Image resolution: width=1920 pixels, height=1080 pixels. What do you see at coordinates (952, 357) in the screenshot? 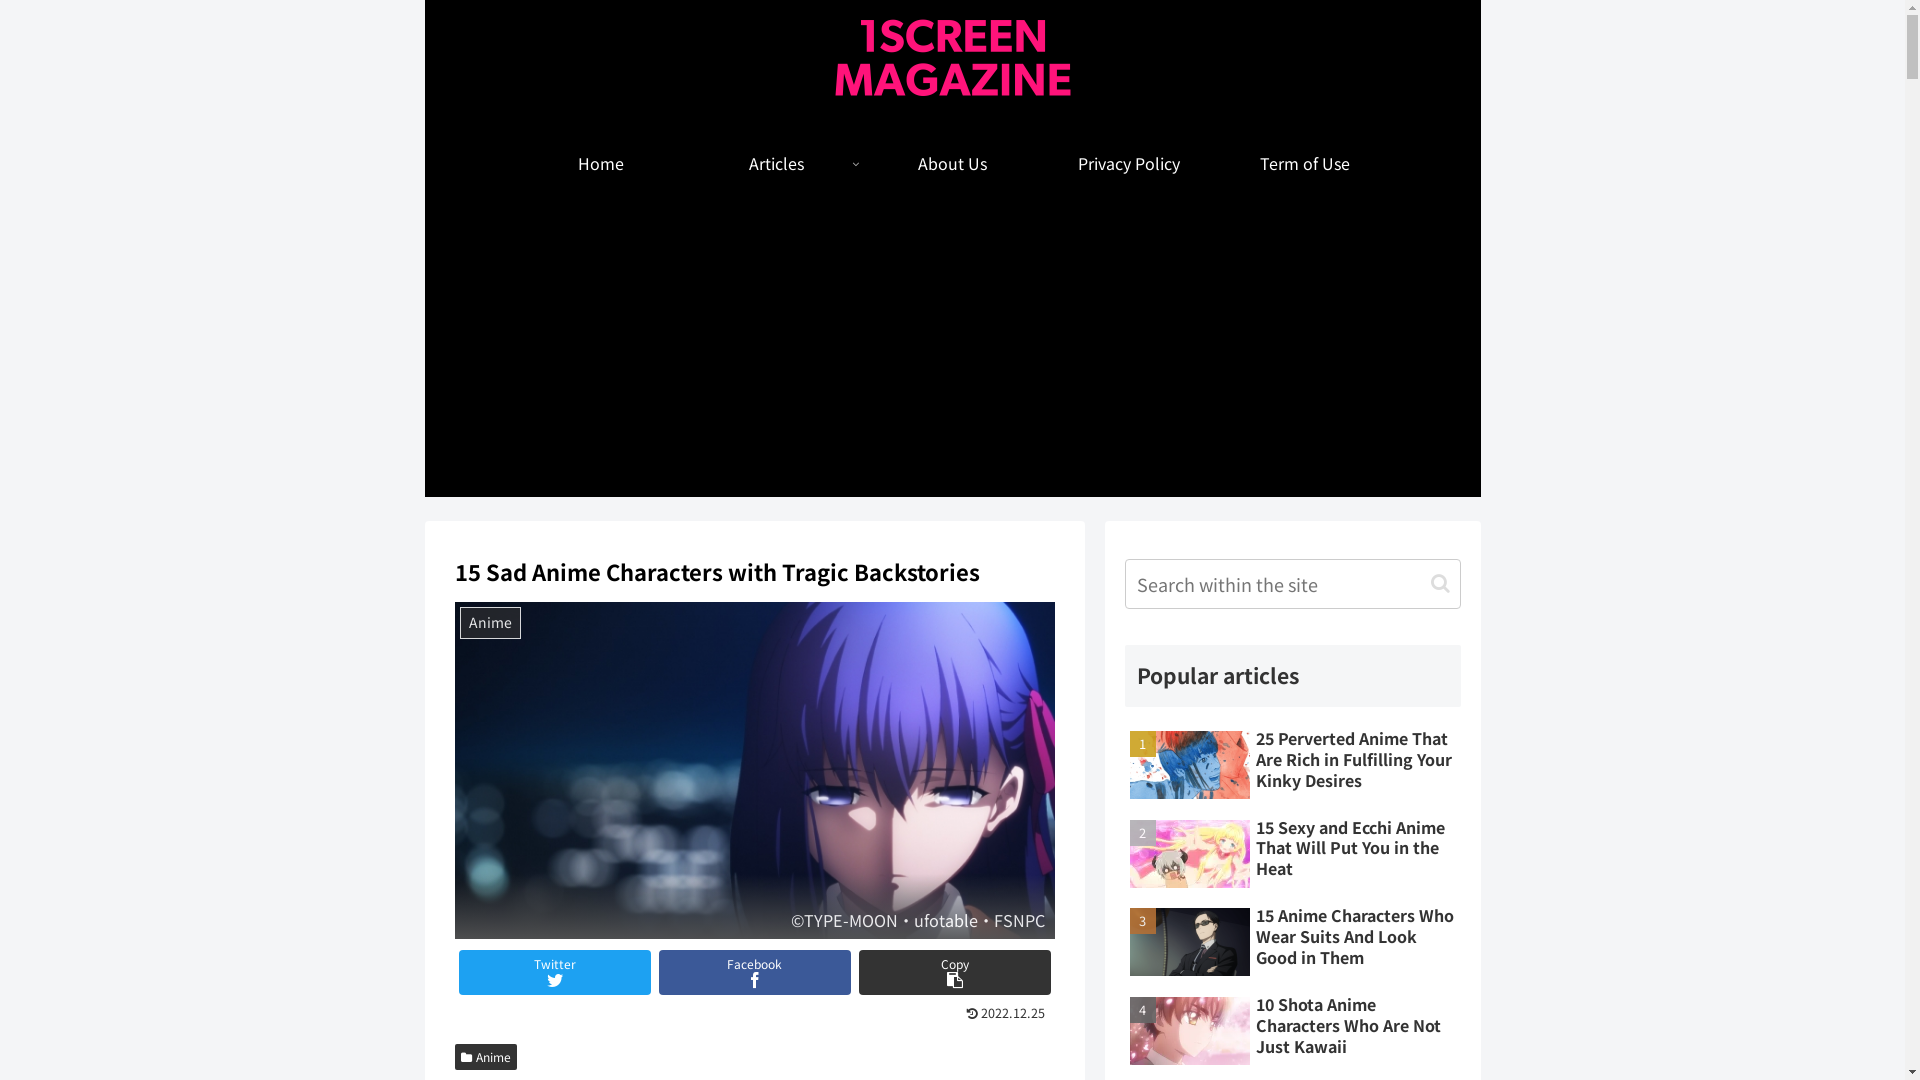
I see `Advertisement` at bounding box center [952, 357].